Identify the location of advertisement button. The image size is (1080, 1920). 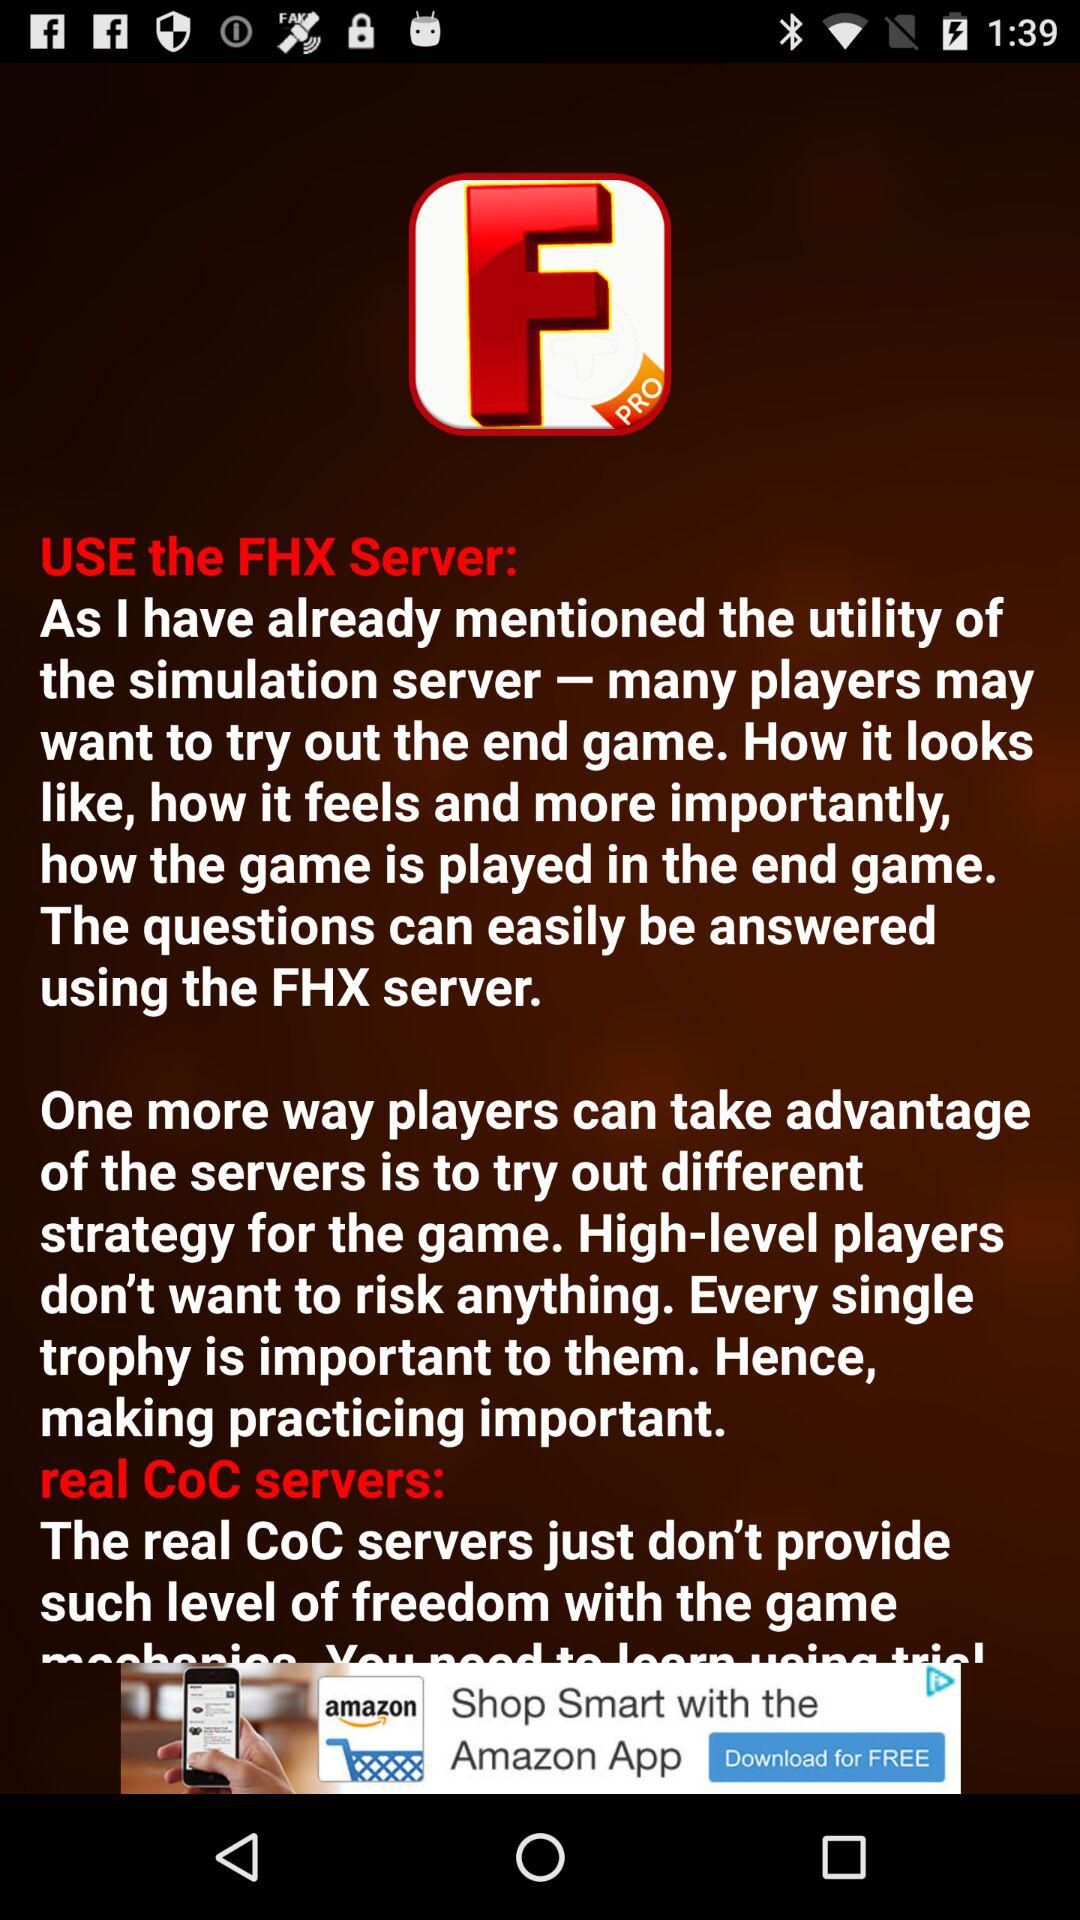
(540, 1728).